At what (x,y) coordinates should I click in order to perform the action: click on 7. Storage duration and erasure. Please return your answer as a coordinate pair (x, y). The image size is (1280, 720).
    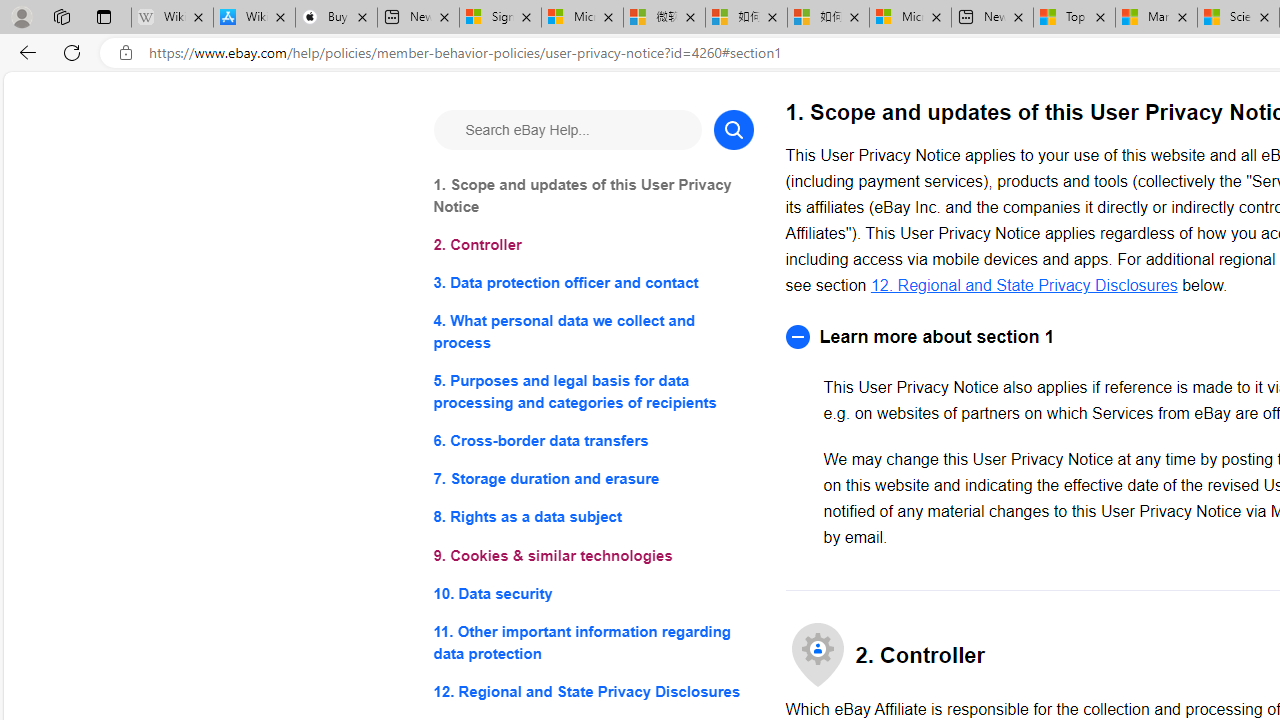
    Looking at the image, I should click on (592, 480).